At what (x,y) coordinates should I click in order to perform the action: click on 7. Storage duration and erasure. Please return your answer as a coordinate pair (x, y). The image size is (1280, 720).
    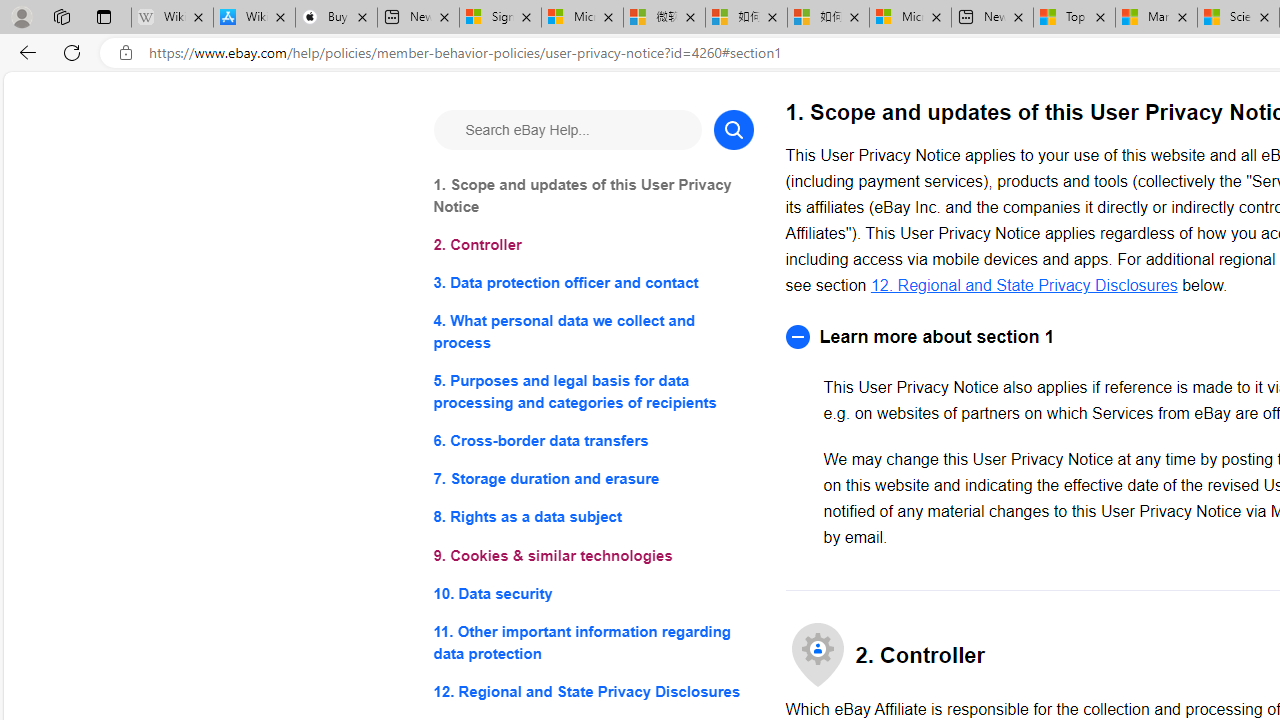
    Looking at the image, I should click on (592, 480).